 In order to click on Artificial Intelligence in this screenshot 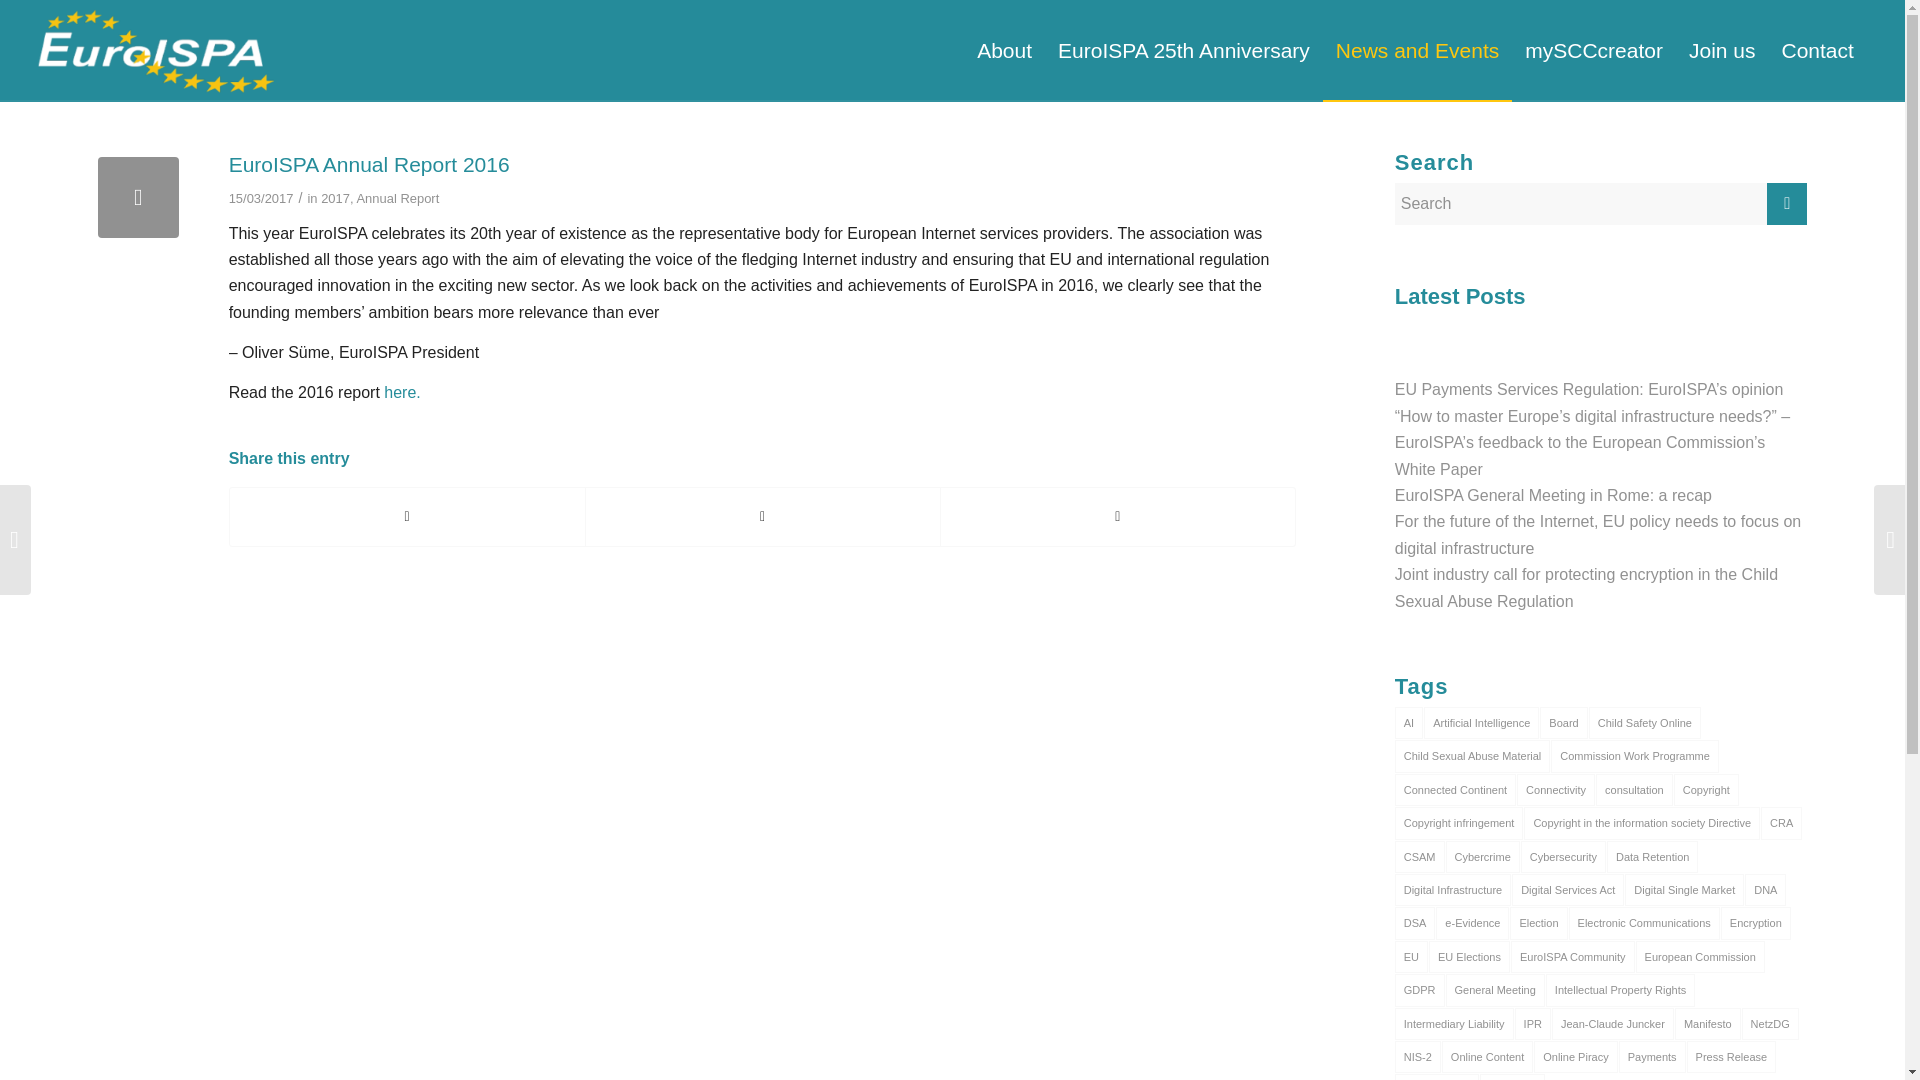, I will do `click(1482, 722)`.